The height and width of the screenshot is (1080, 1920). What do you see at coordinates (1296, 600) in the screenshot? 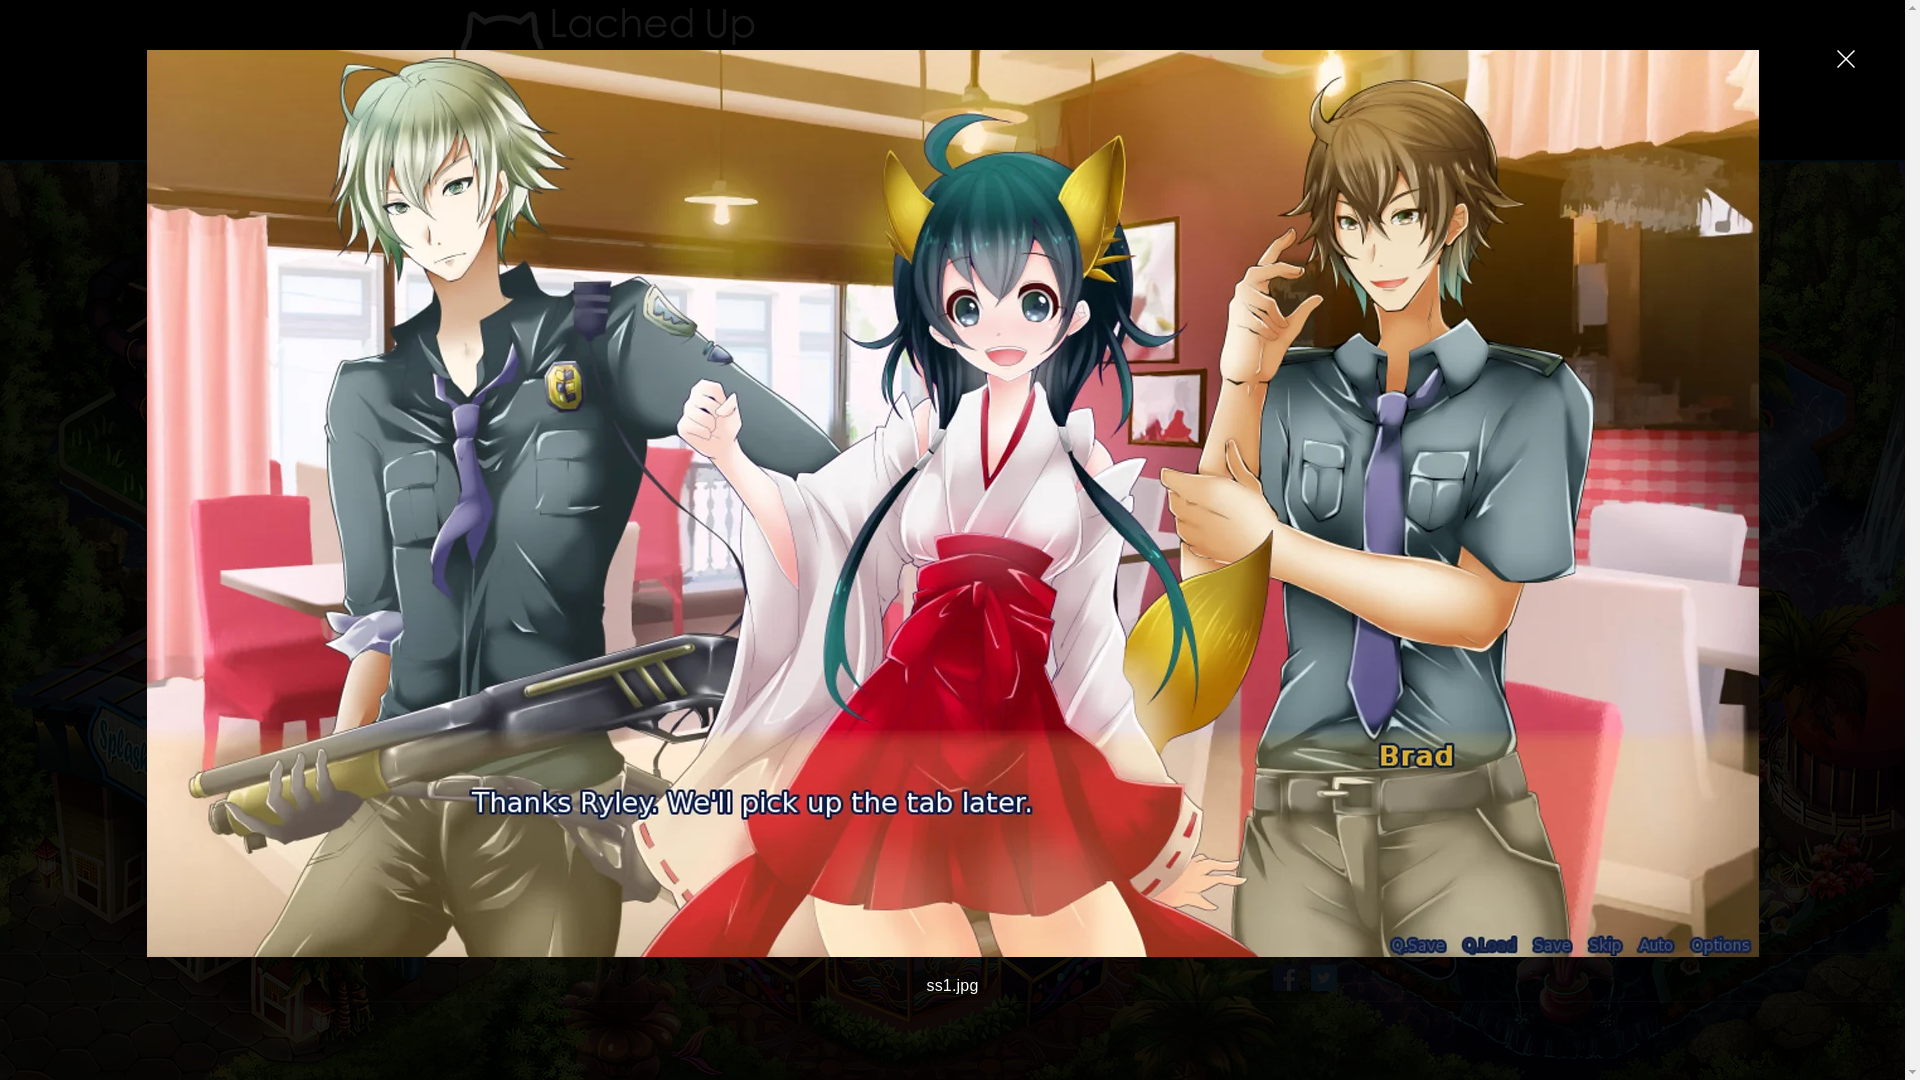
I see `ss2.jpg` at bounding box center [1296, 600].